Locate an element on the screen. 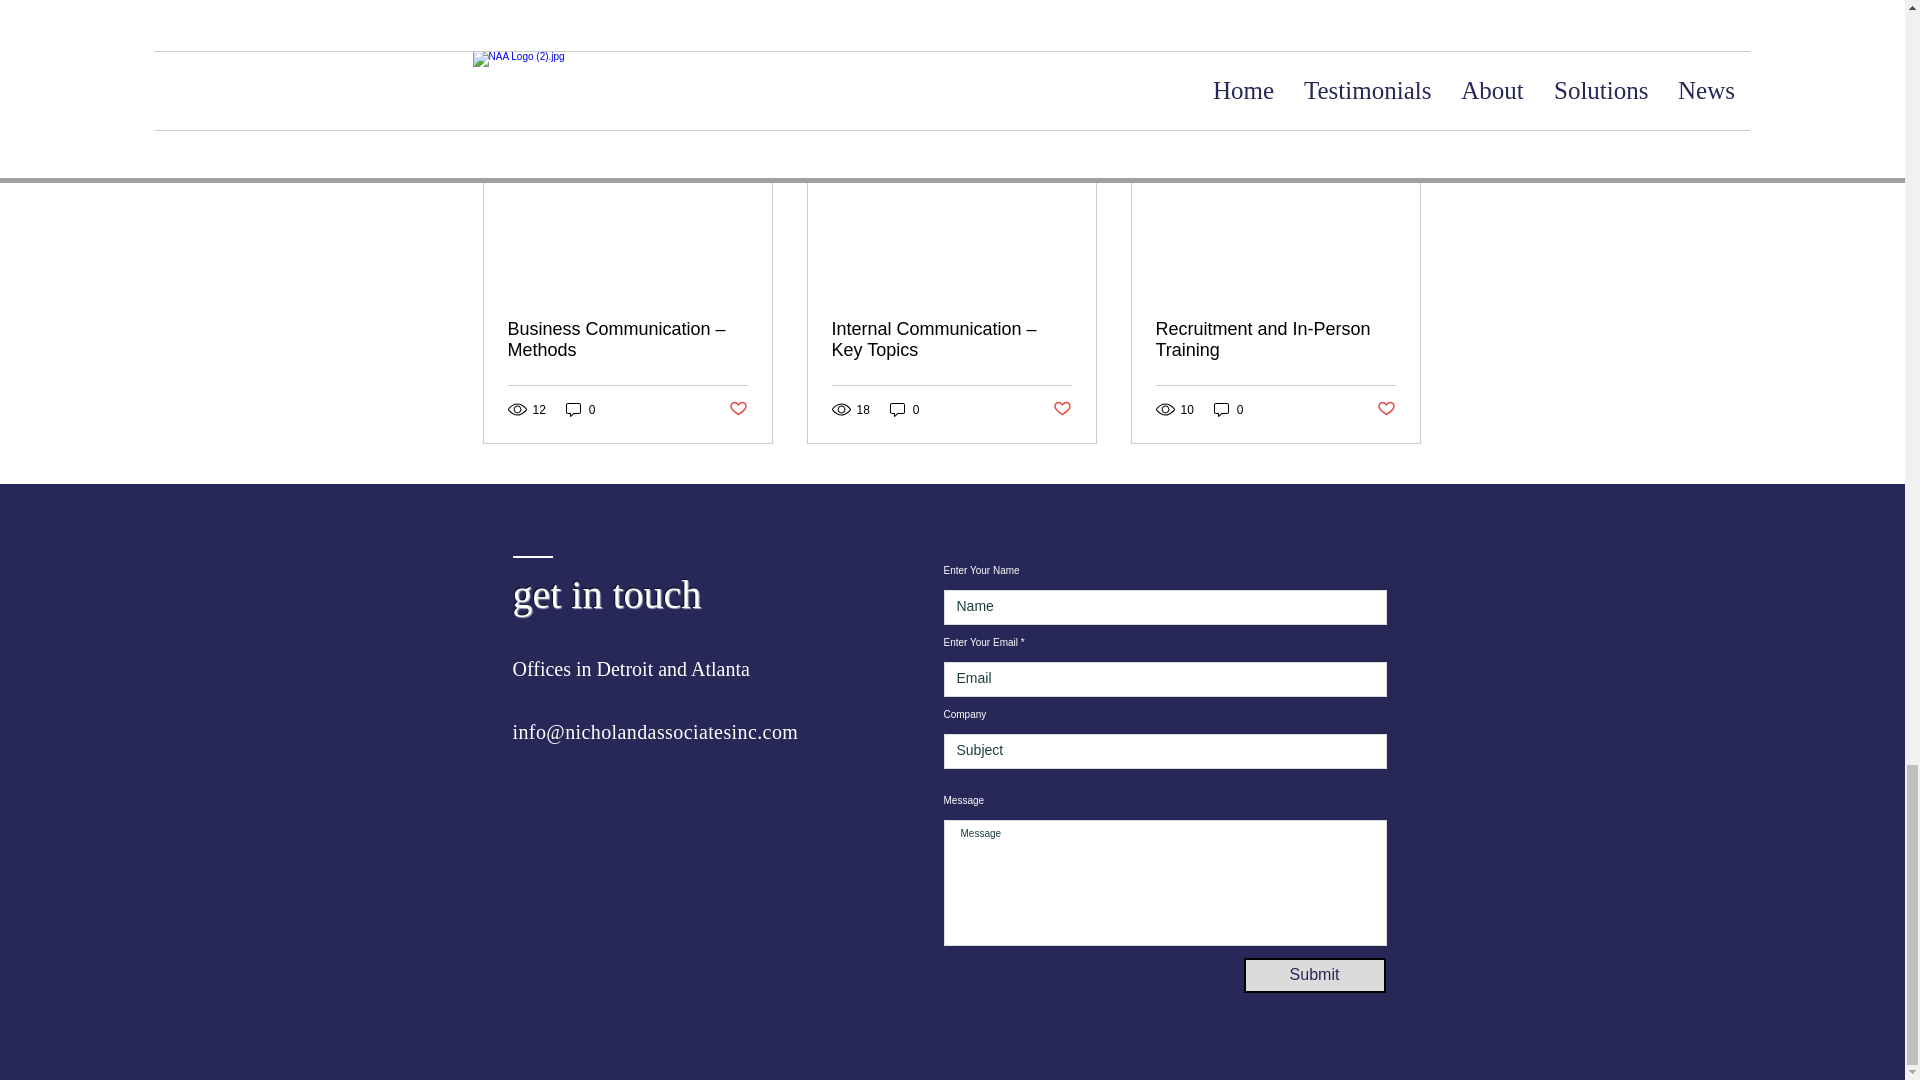 The width and height of the screenshot is (1920, 1080). Post not marked as liked is located at coordinates (1386, 409).